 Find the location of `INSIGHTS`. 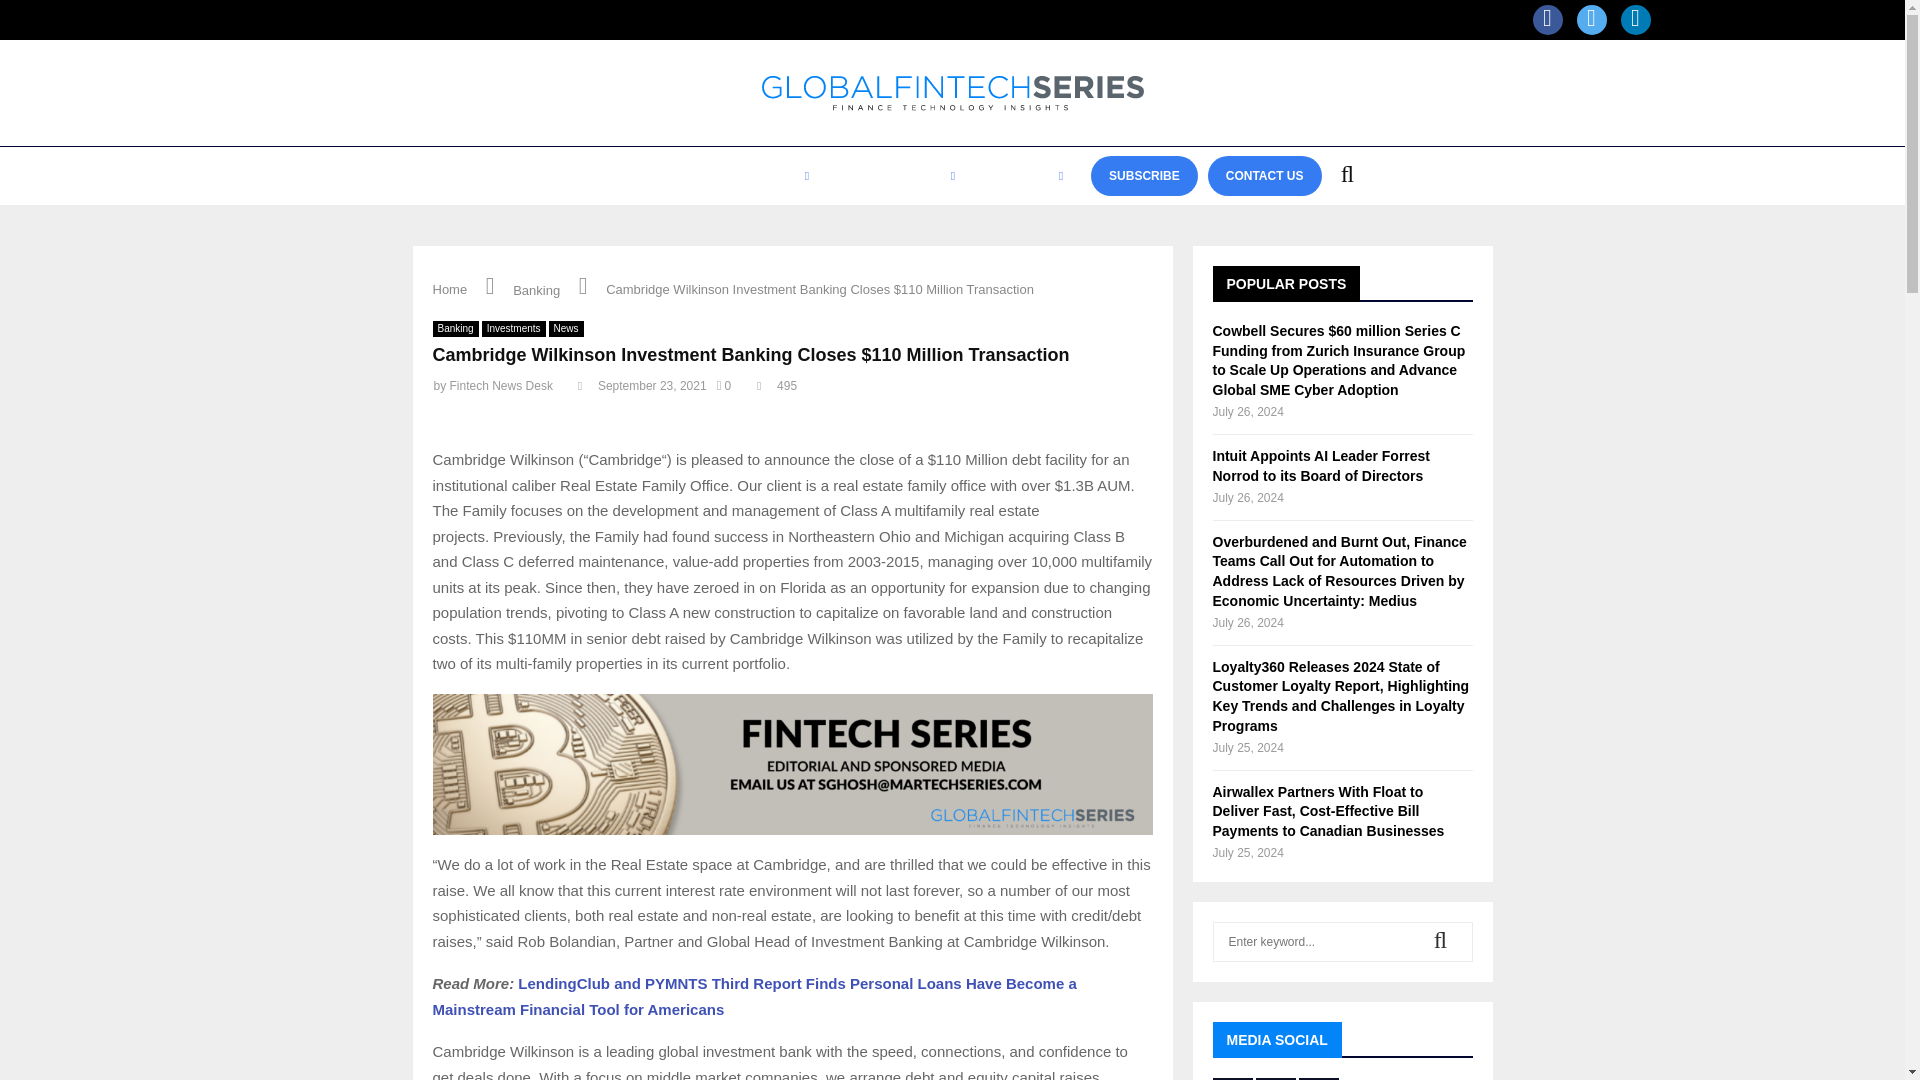

INSIGHTS is located at coordinates (775, 176).